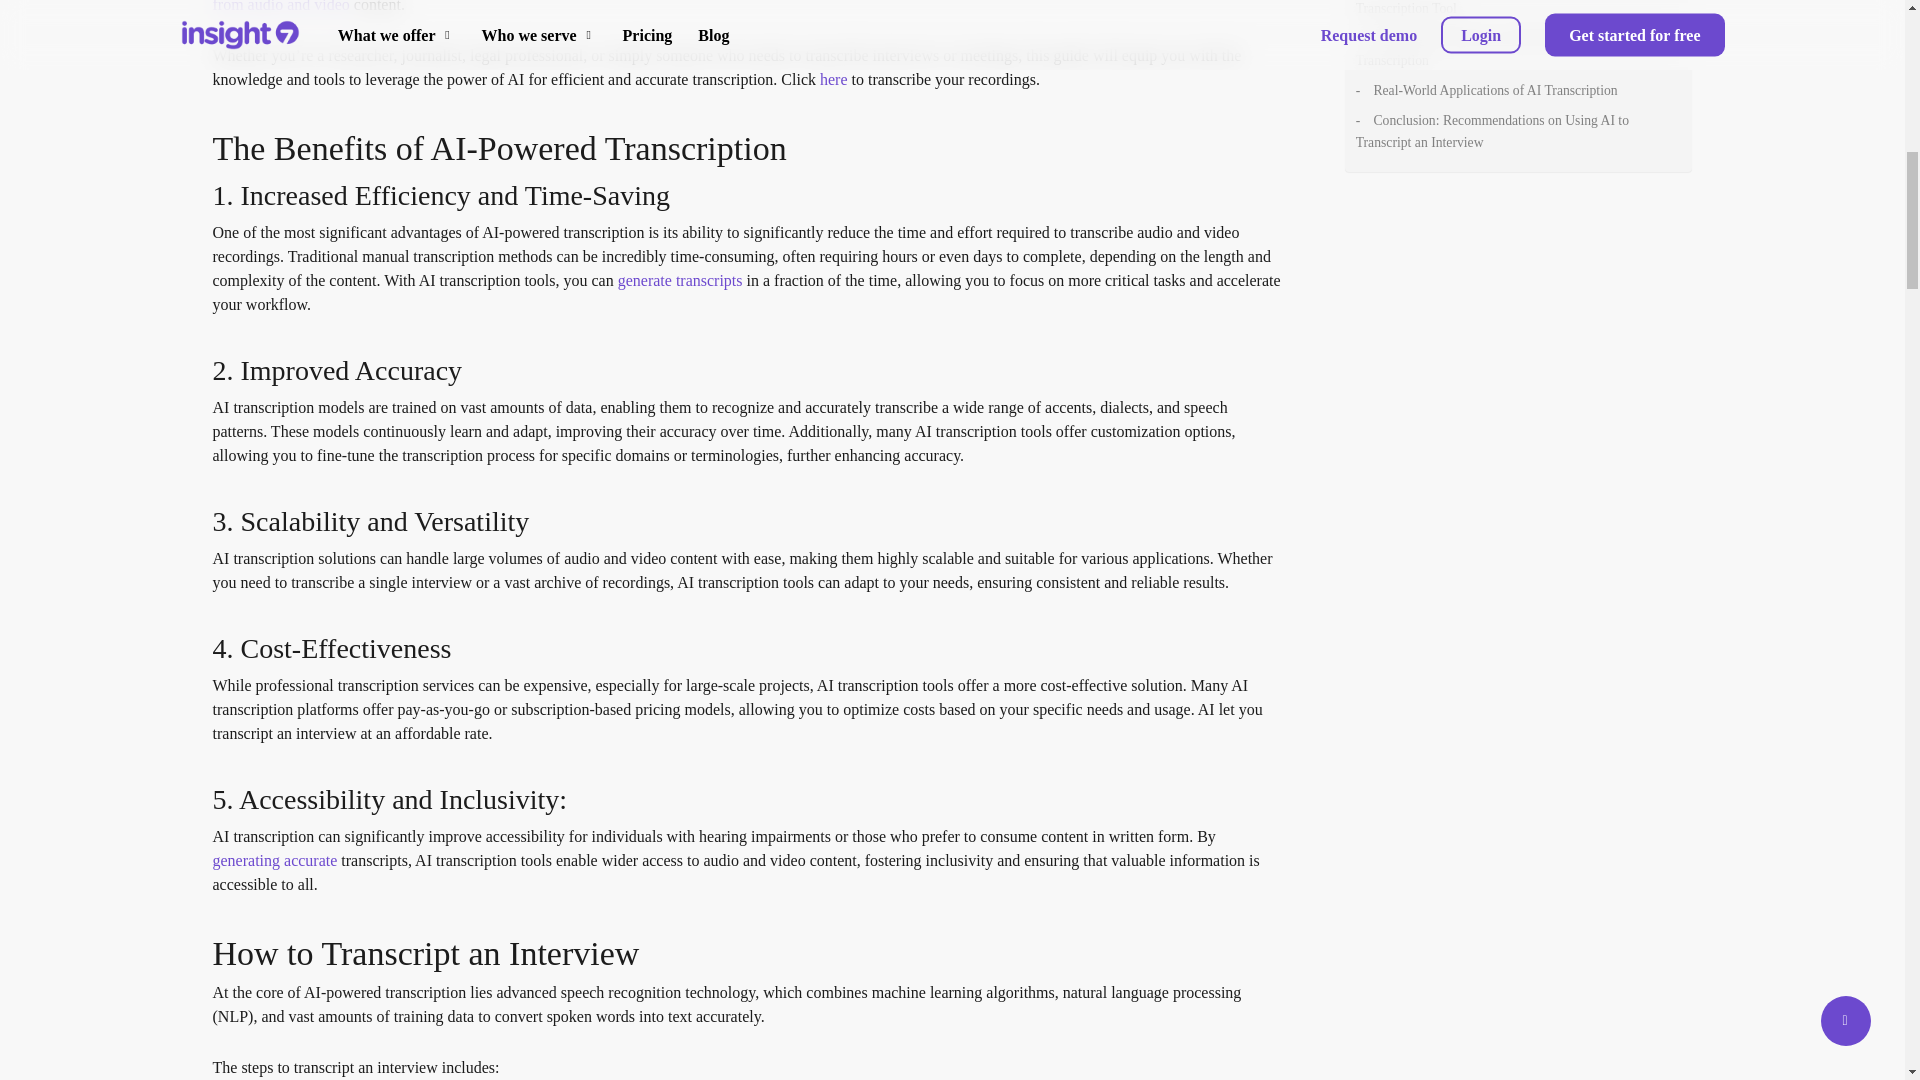 This screenshot has height=1080, width=1920. Describe the element at coordinates (1514, 90) in the screenshot. I see `Real-World Applications of AI Transcription` at that location.